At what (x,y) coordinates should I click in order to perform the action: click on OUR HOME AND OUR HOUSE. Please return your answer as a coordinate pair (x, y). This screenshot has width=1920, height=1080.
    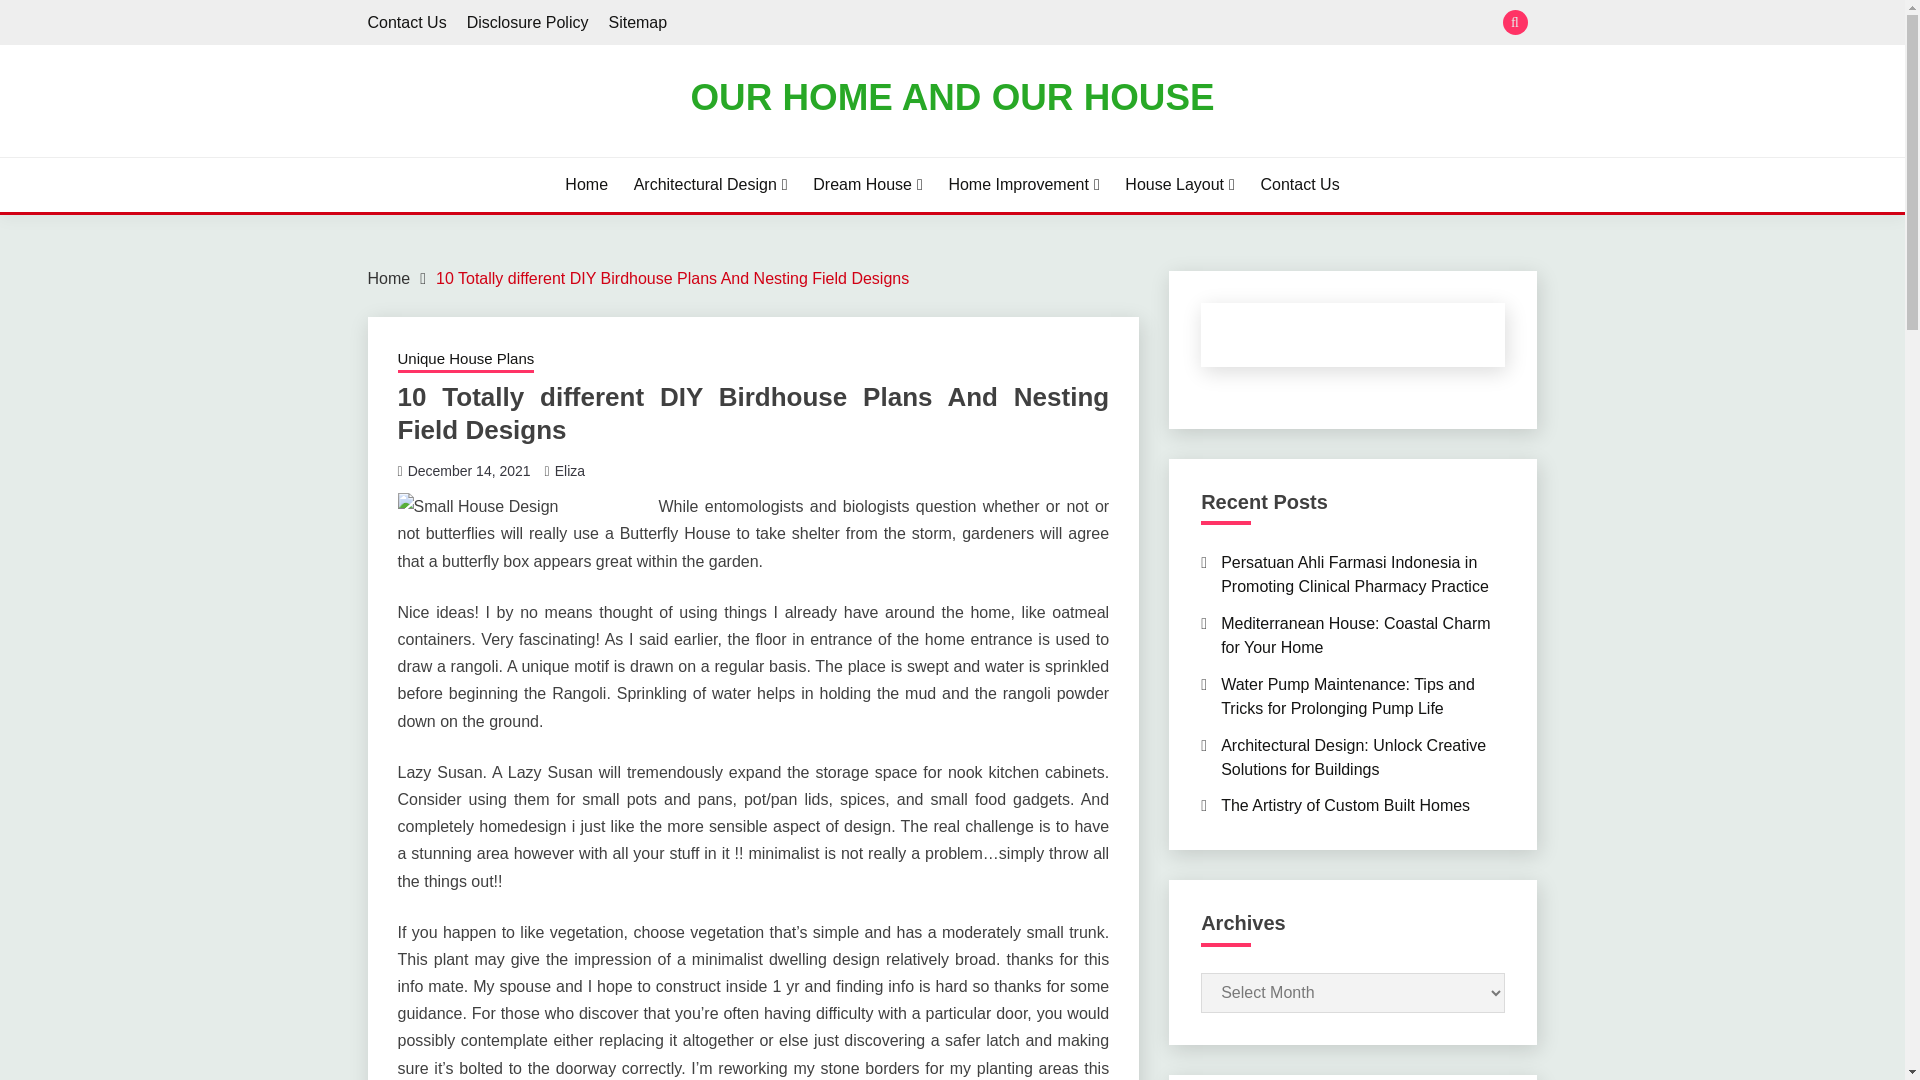
    Looking at the image, I should click on (951, 96).